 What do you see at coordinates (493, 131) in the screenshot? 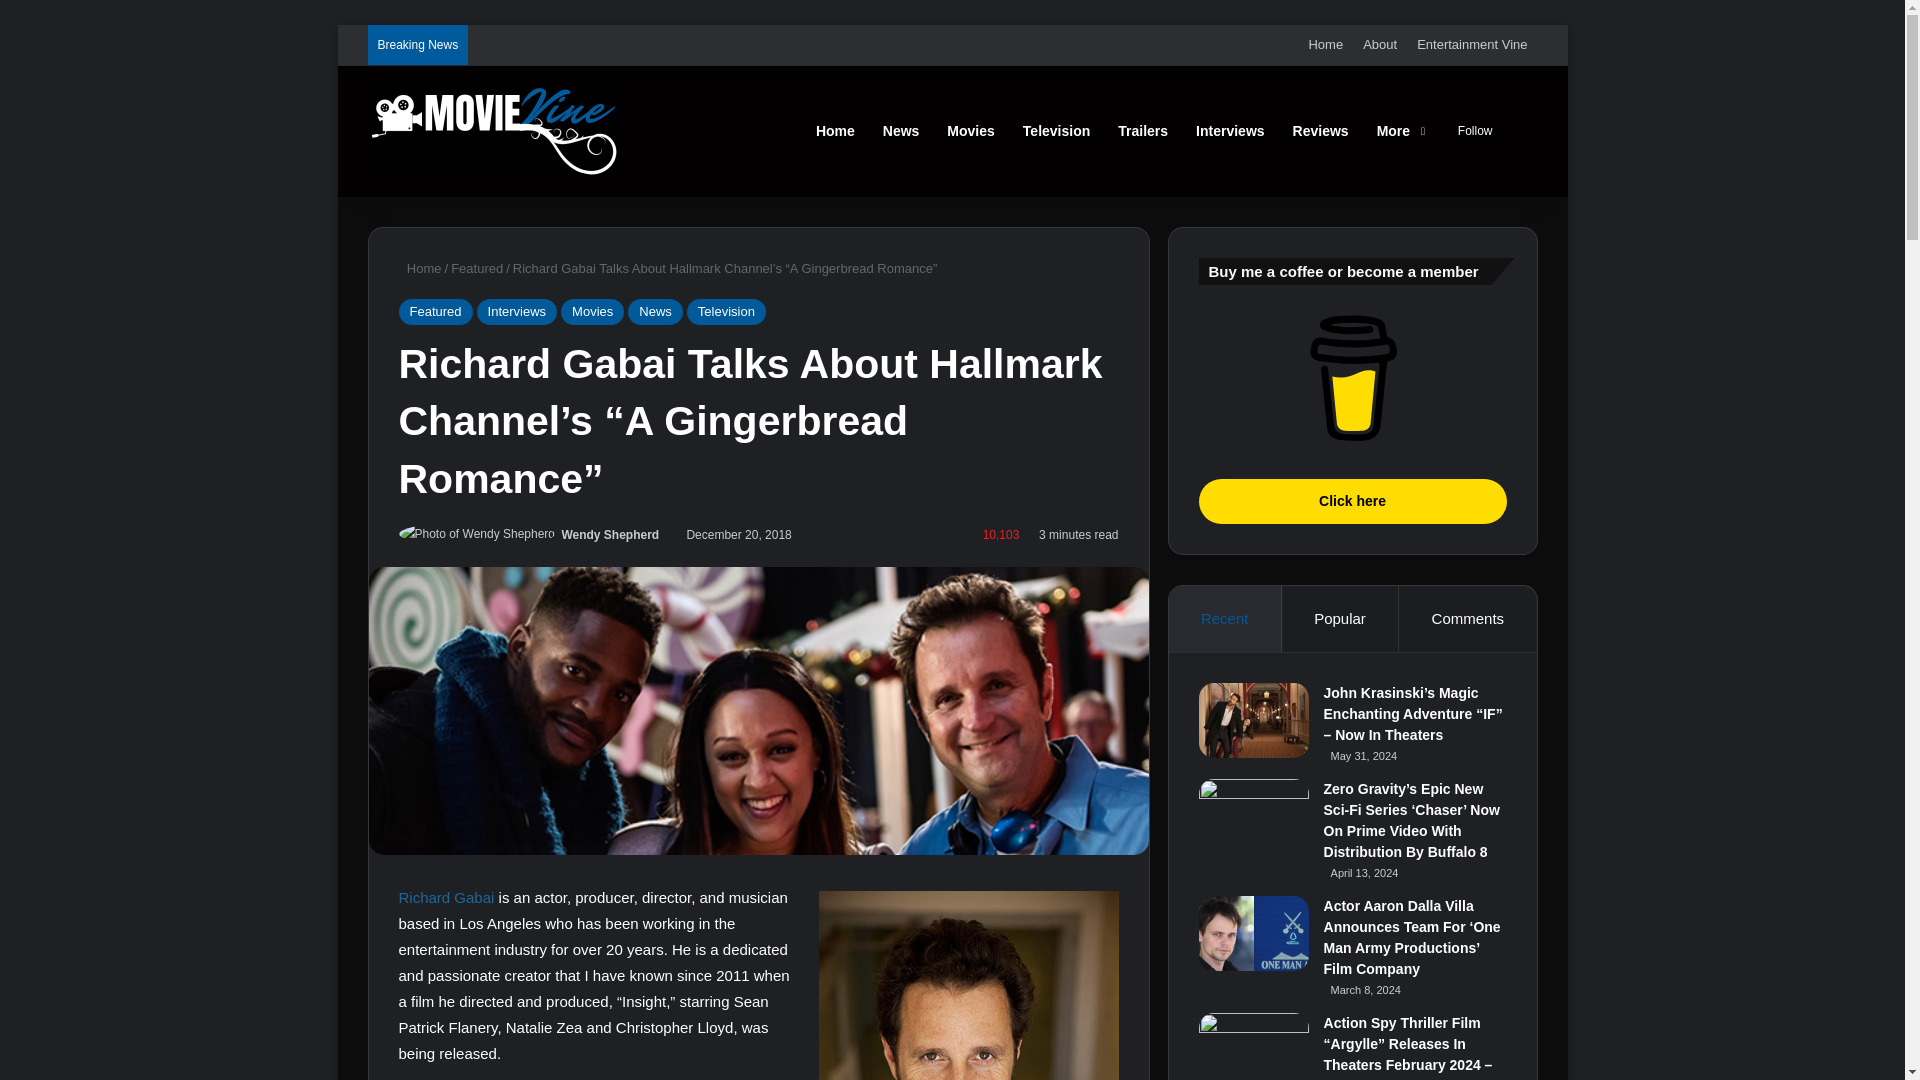
I see `Movie Vine` at bounding box center [493, 131].